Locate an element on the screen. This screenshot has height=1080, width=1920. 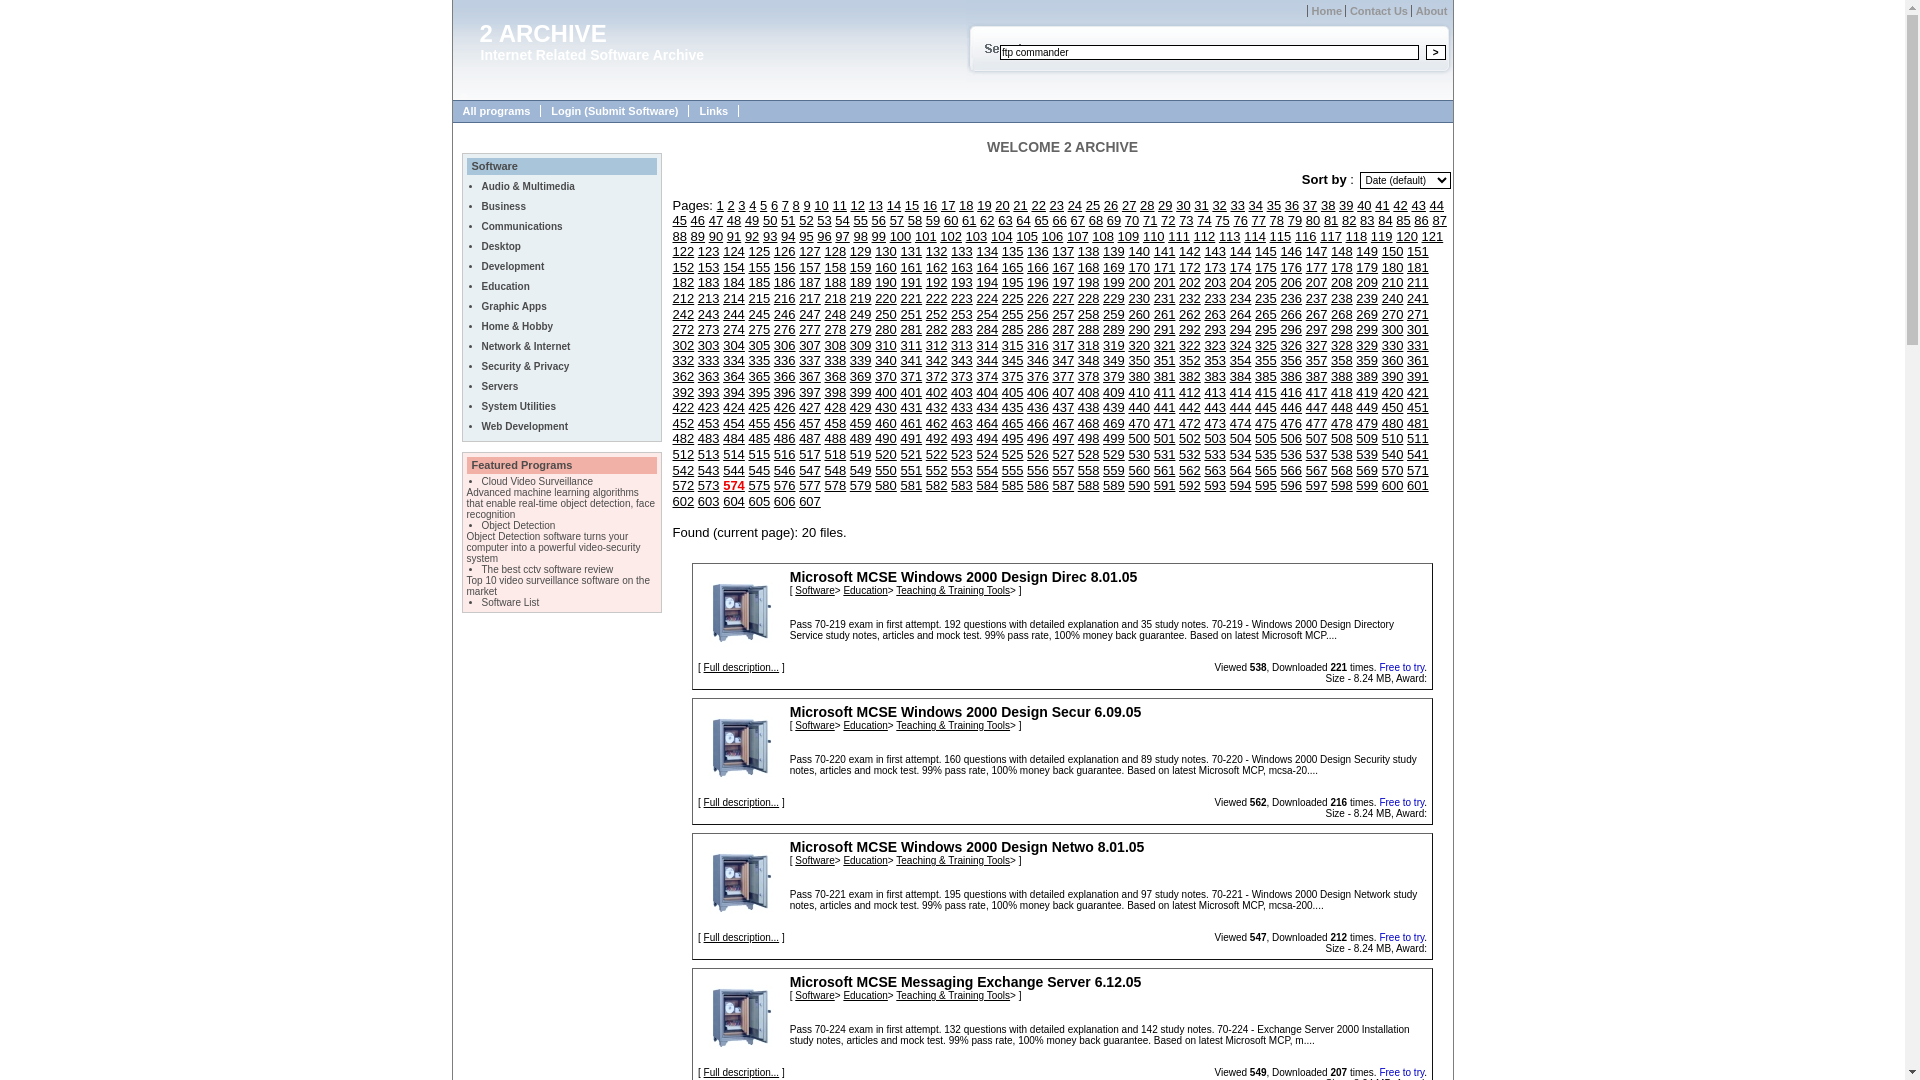
261 is located at coordinates (1165, 314).